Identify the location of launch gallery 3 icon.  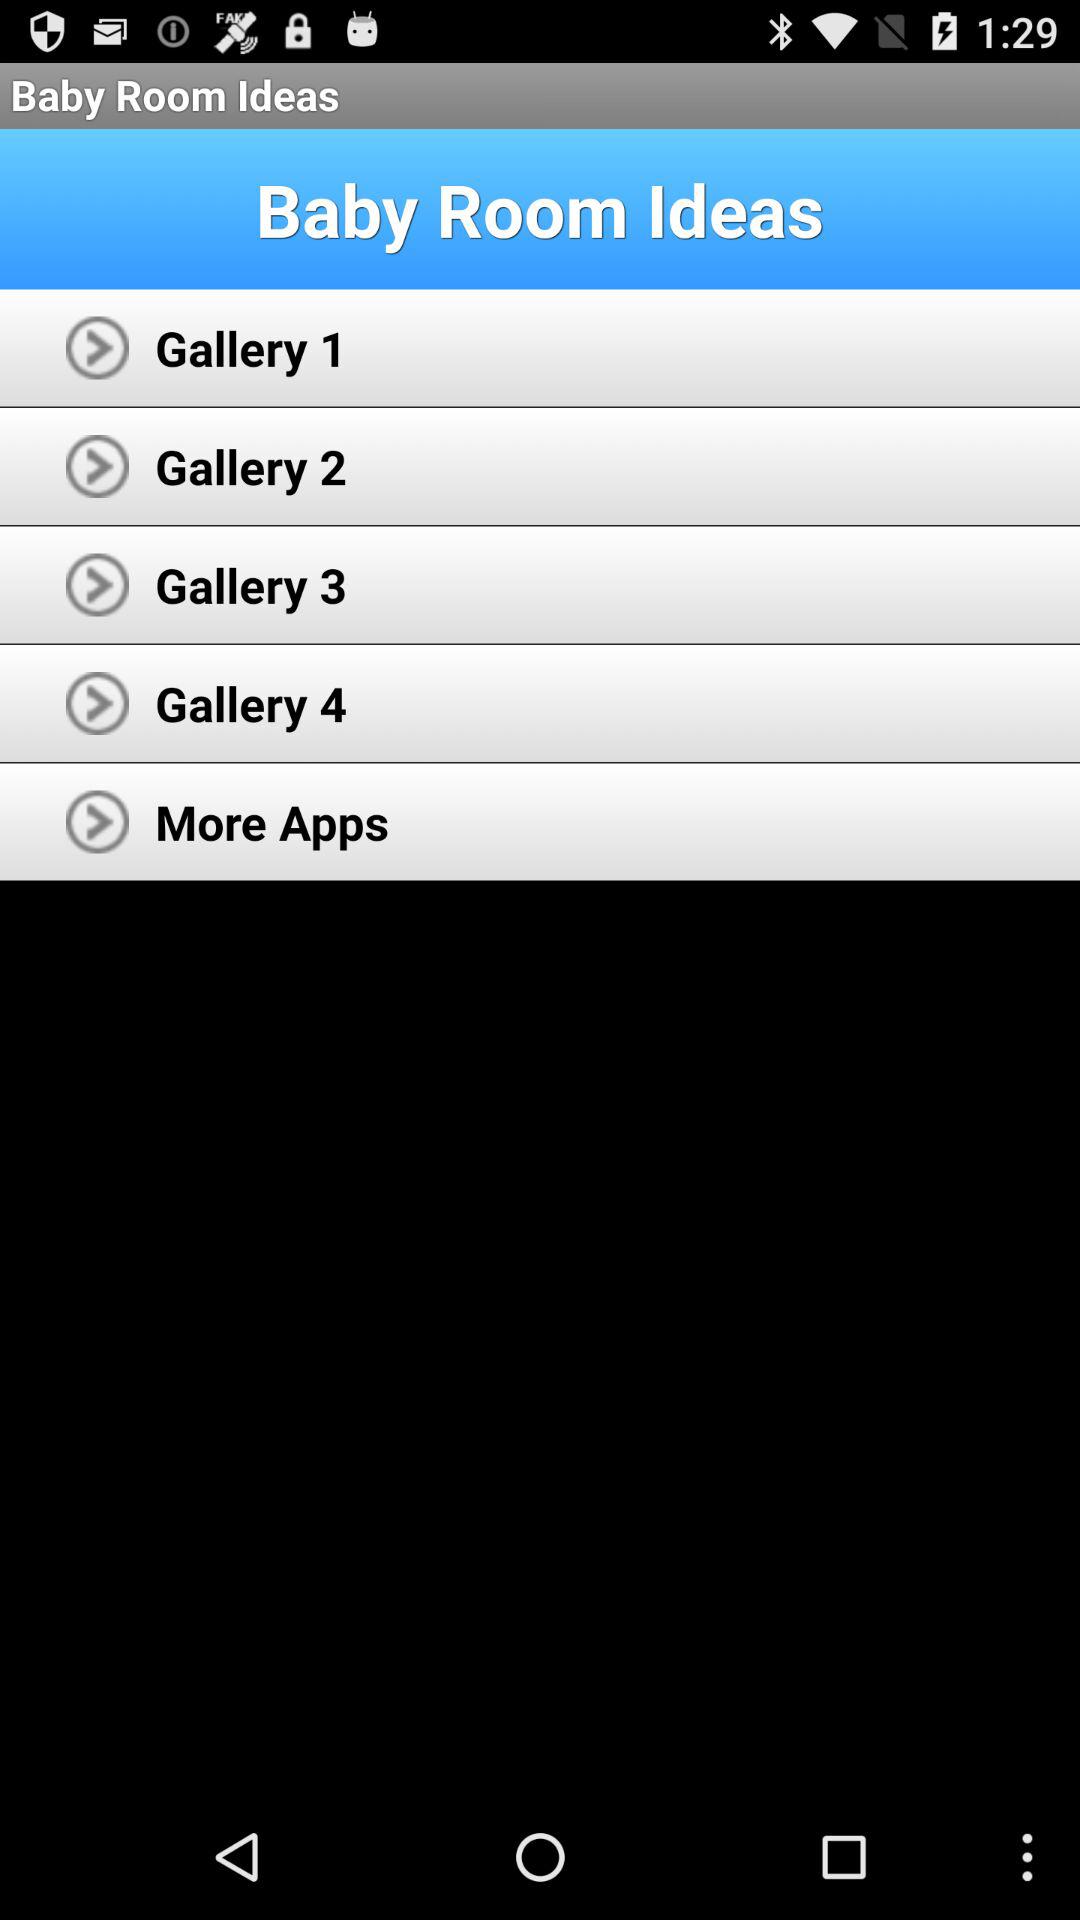
(251, 584).